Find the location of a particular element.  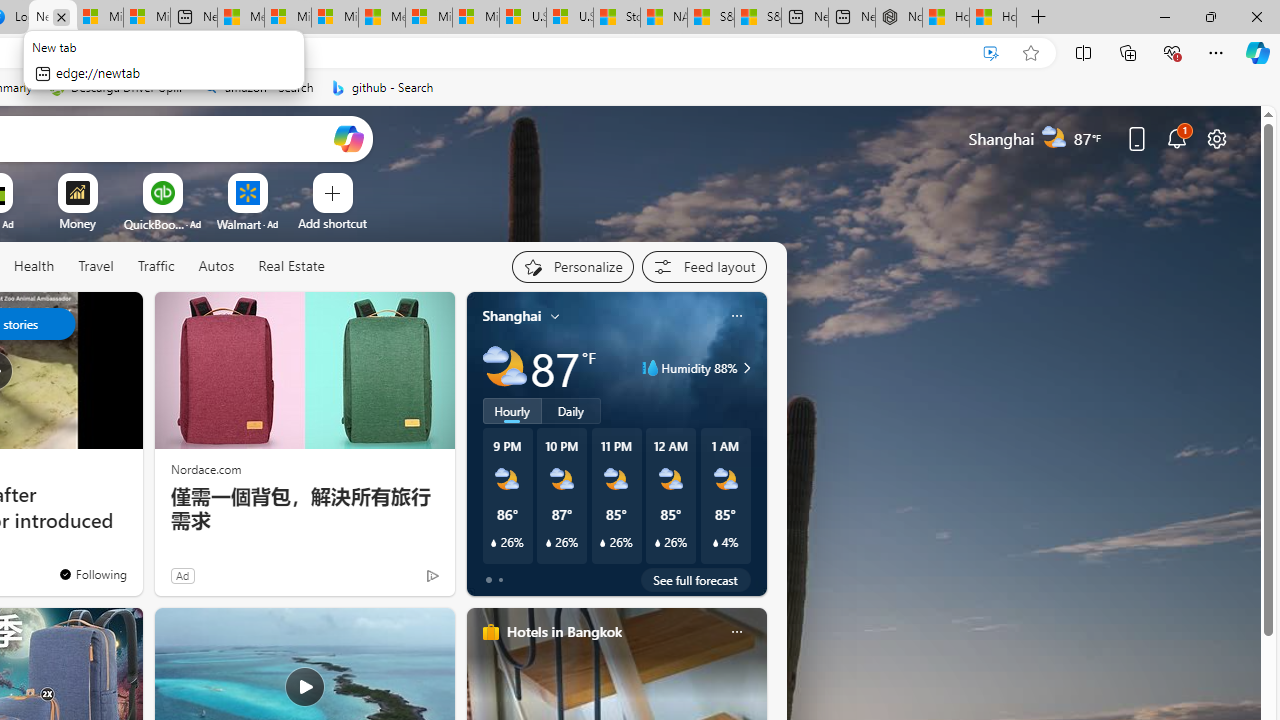

Page settings is located at coordinates (1216, 138).